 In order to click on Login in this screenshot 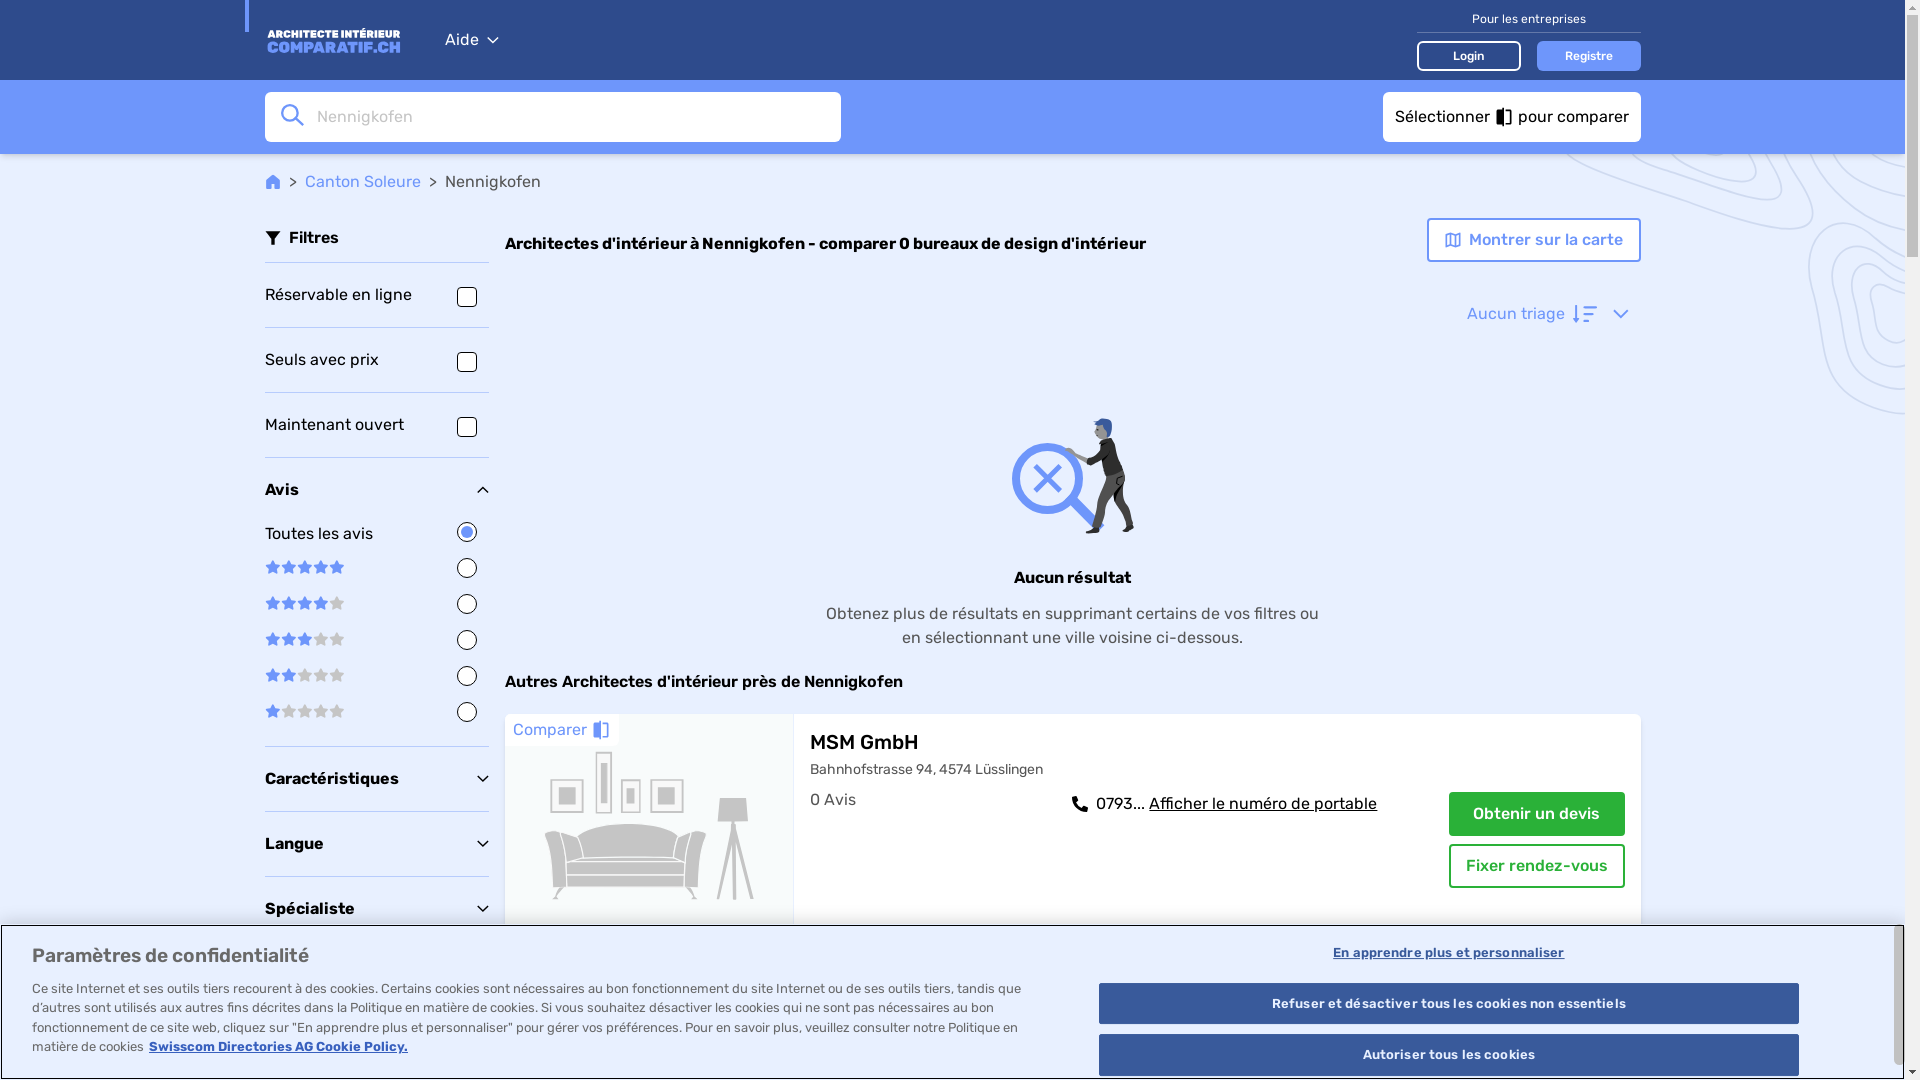, I will do `click(1468, 55)`.